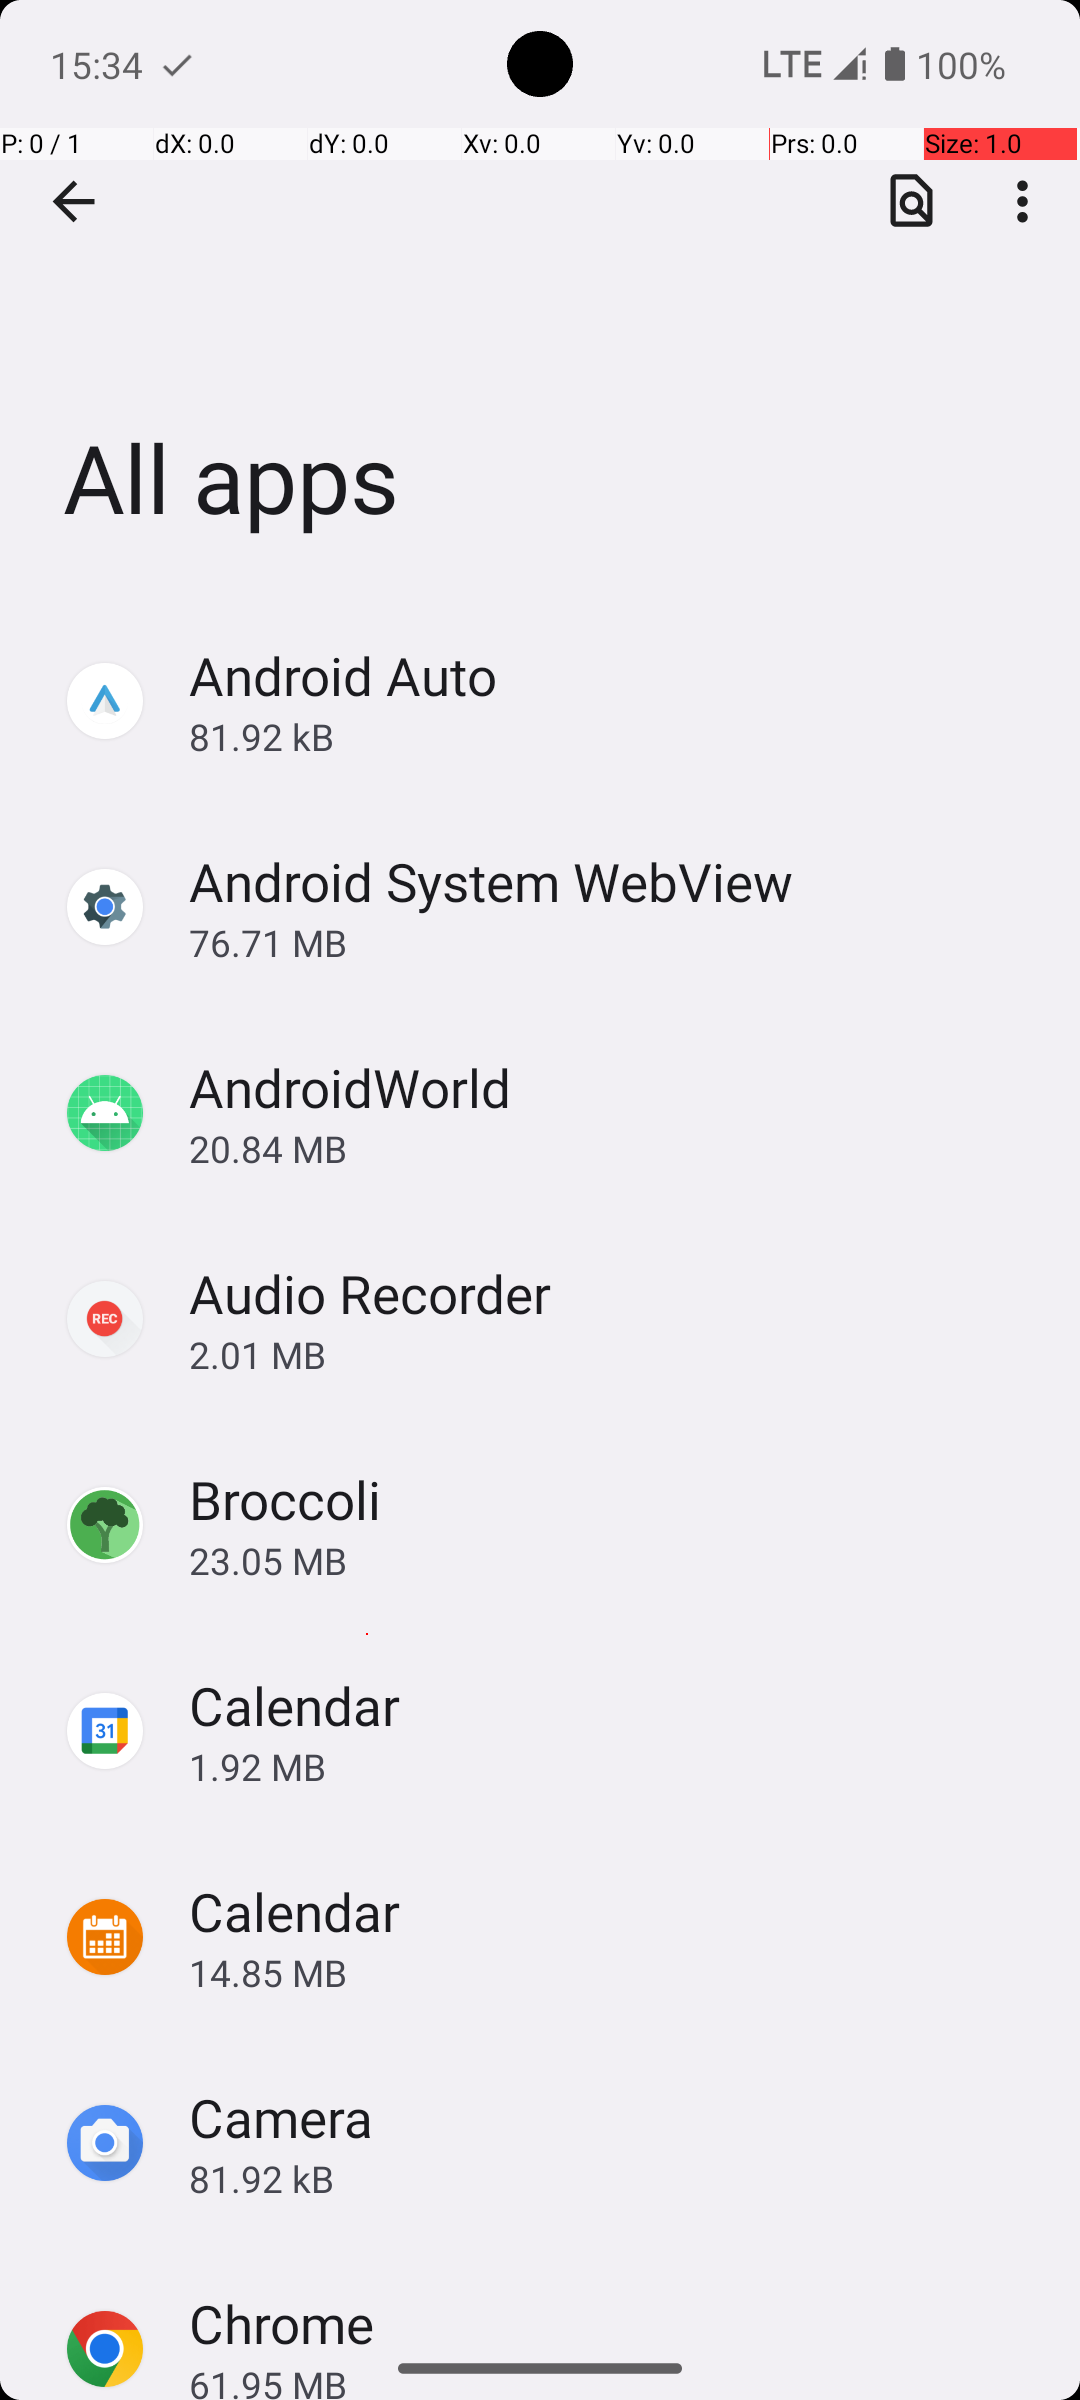 The width and height of the screenshot is (1080, 2400). Describe the element at coordinates (614, 942) in the screenshot. I see `76.71 MB` at that location.